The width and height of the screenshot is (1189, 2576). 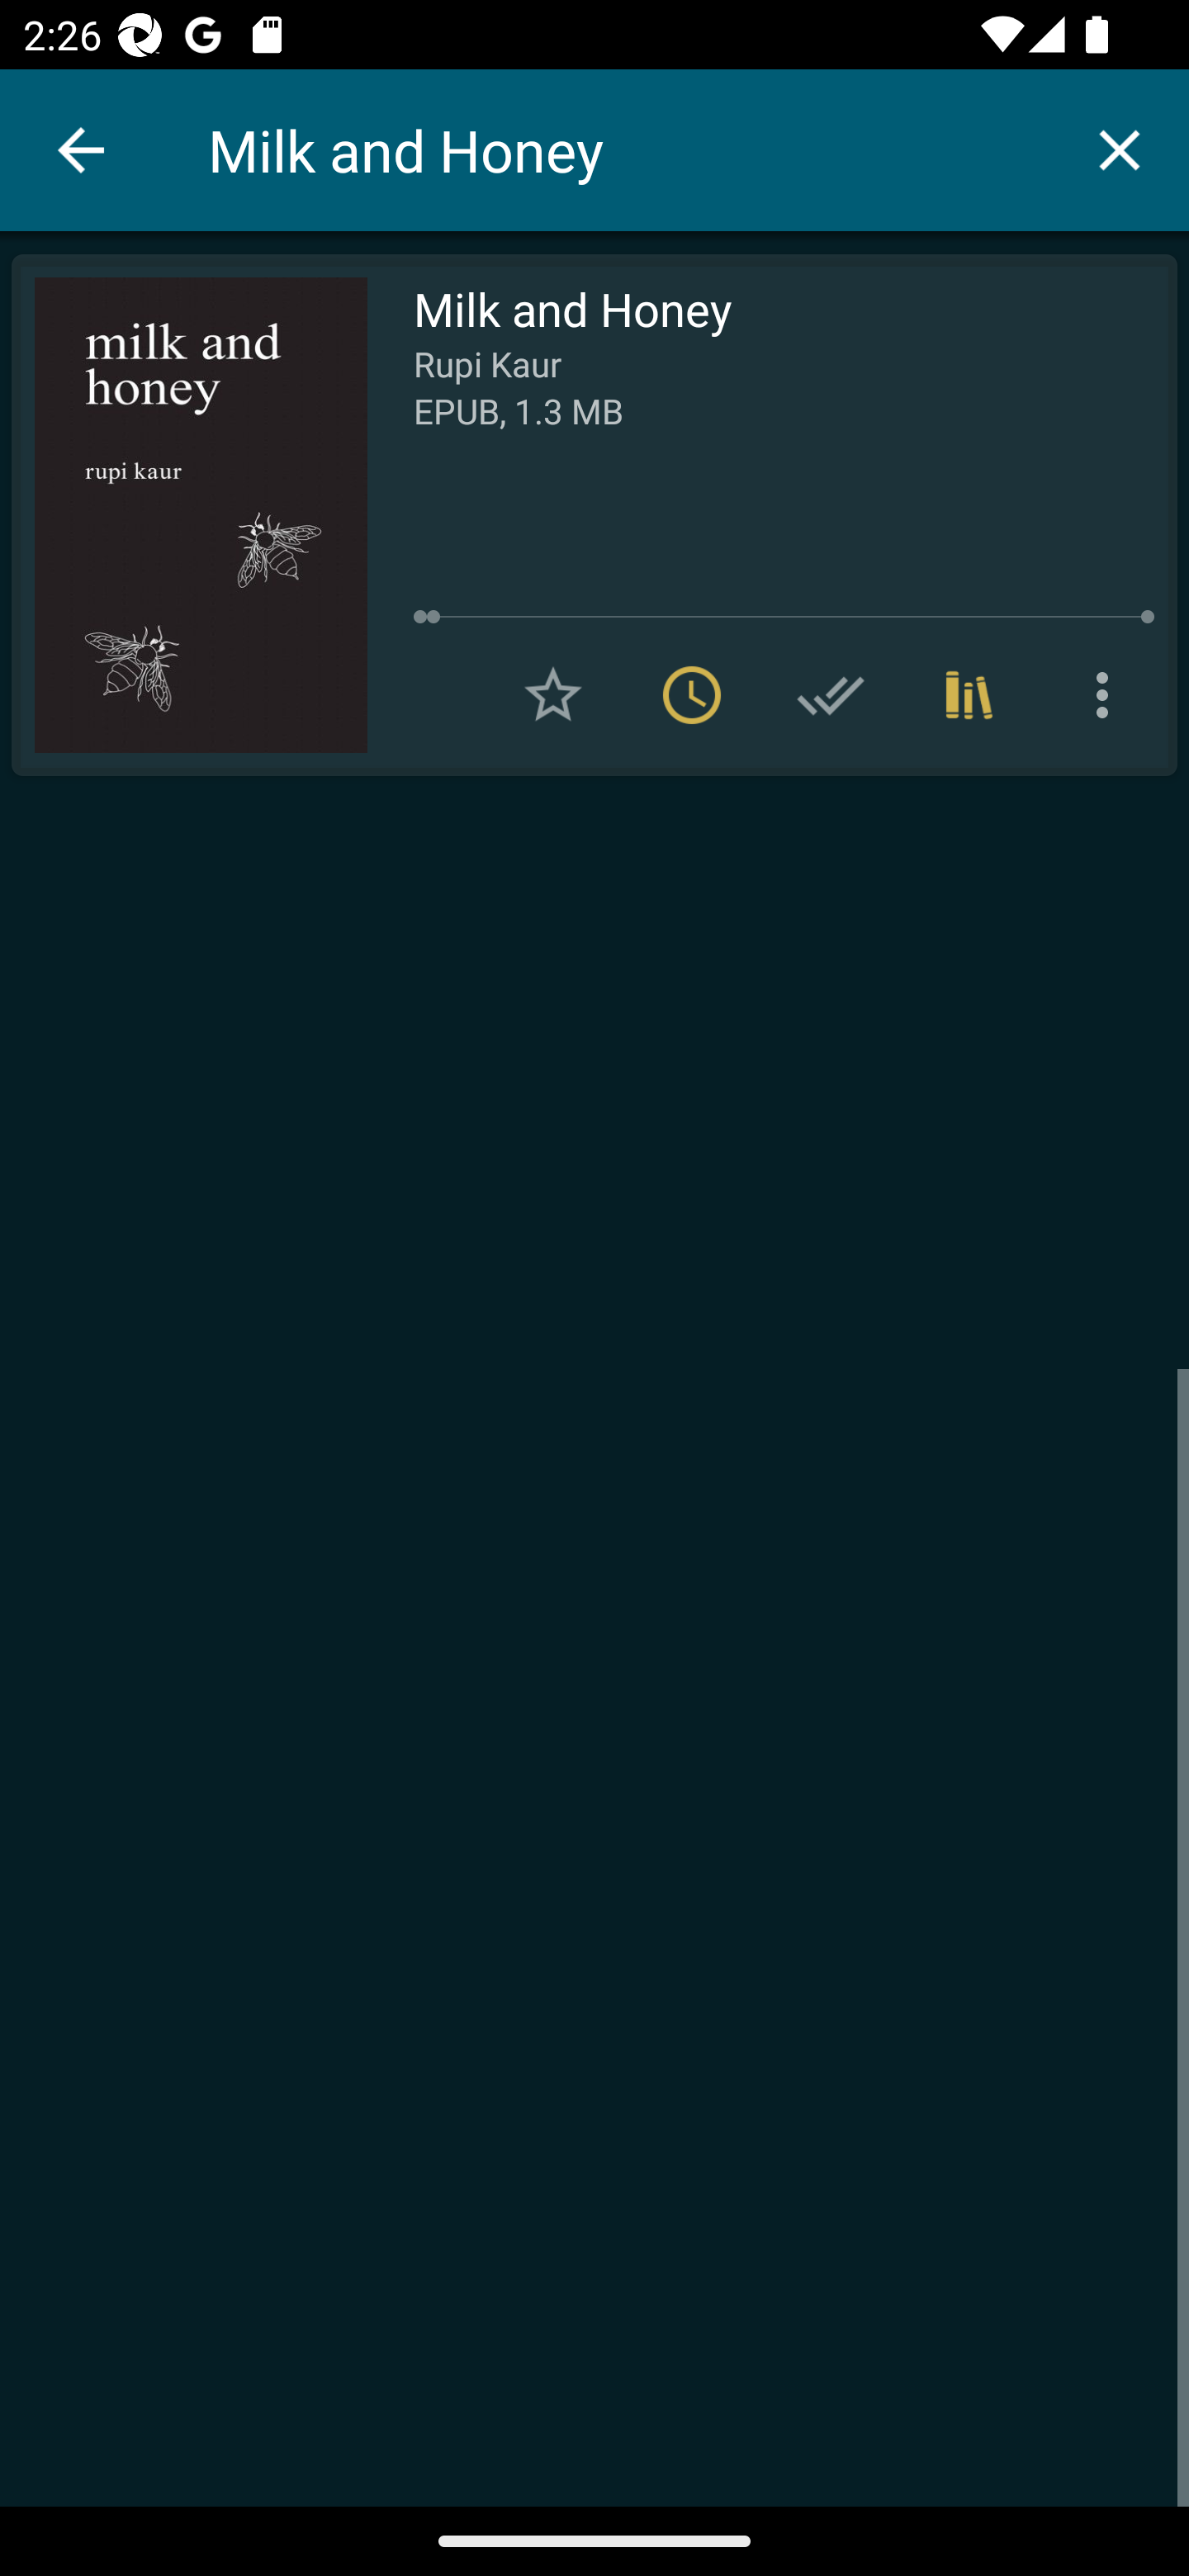 What do you see at coordinates (831, 695) in the screenshot?
I see `Add to Have read` at bounding box center [831, 695].